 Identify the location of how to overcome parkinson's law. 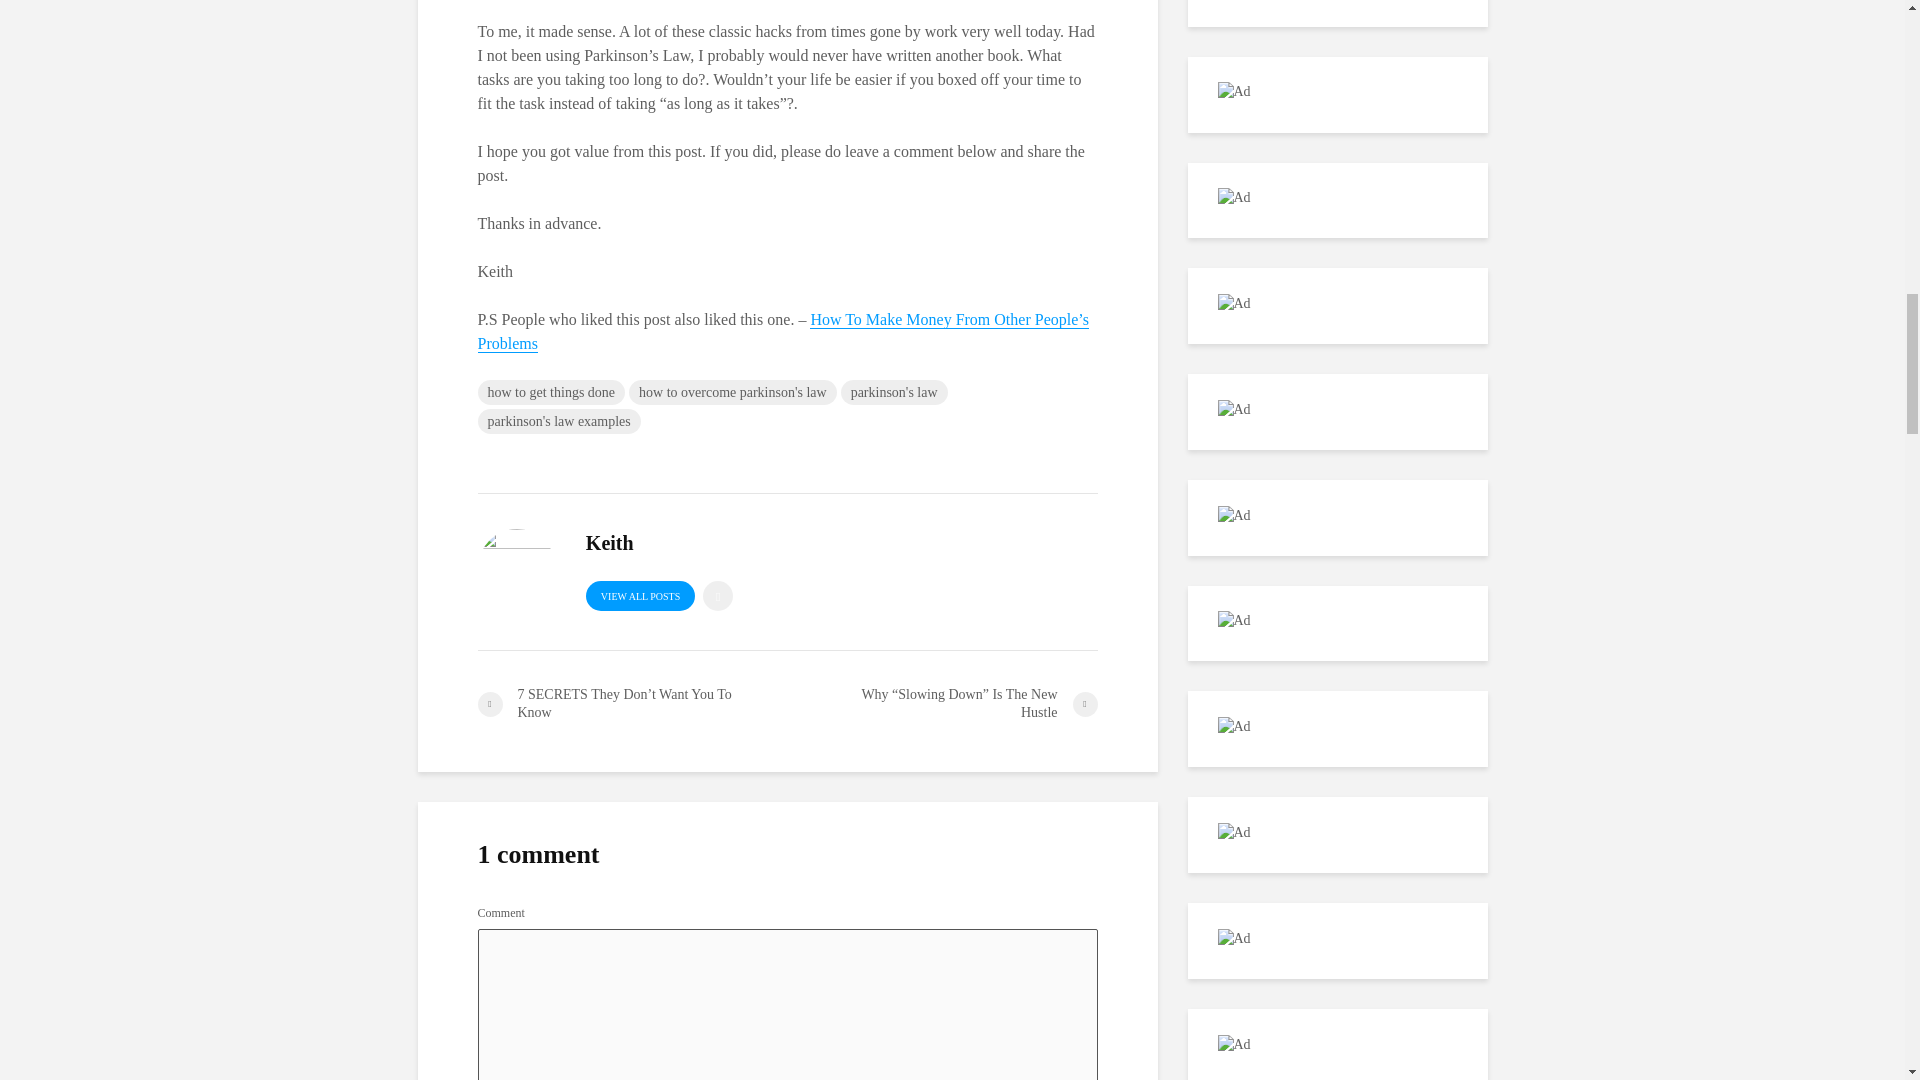
(733, 392).